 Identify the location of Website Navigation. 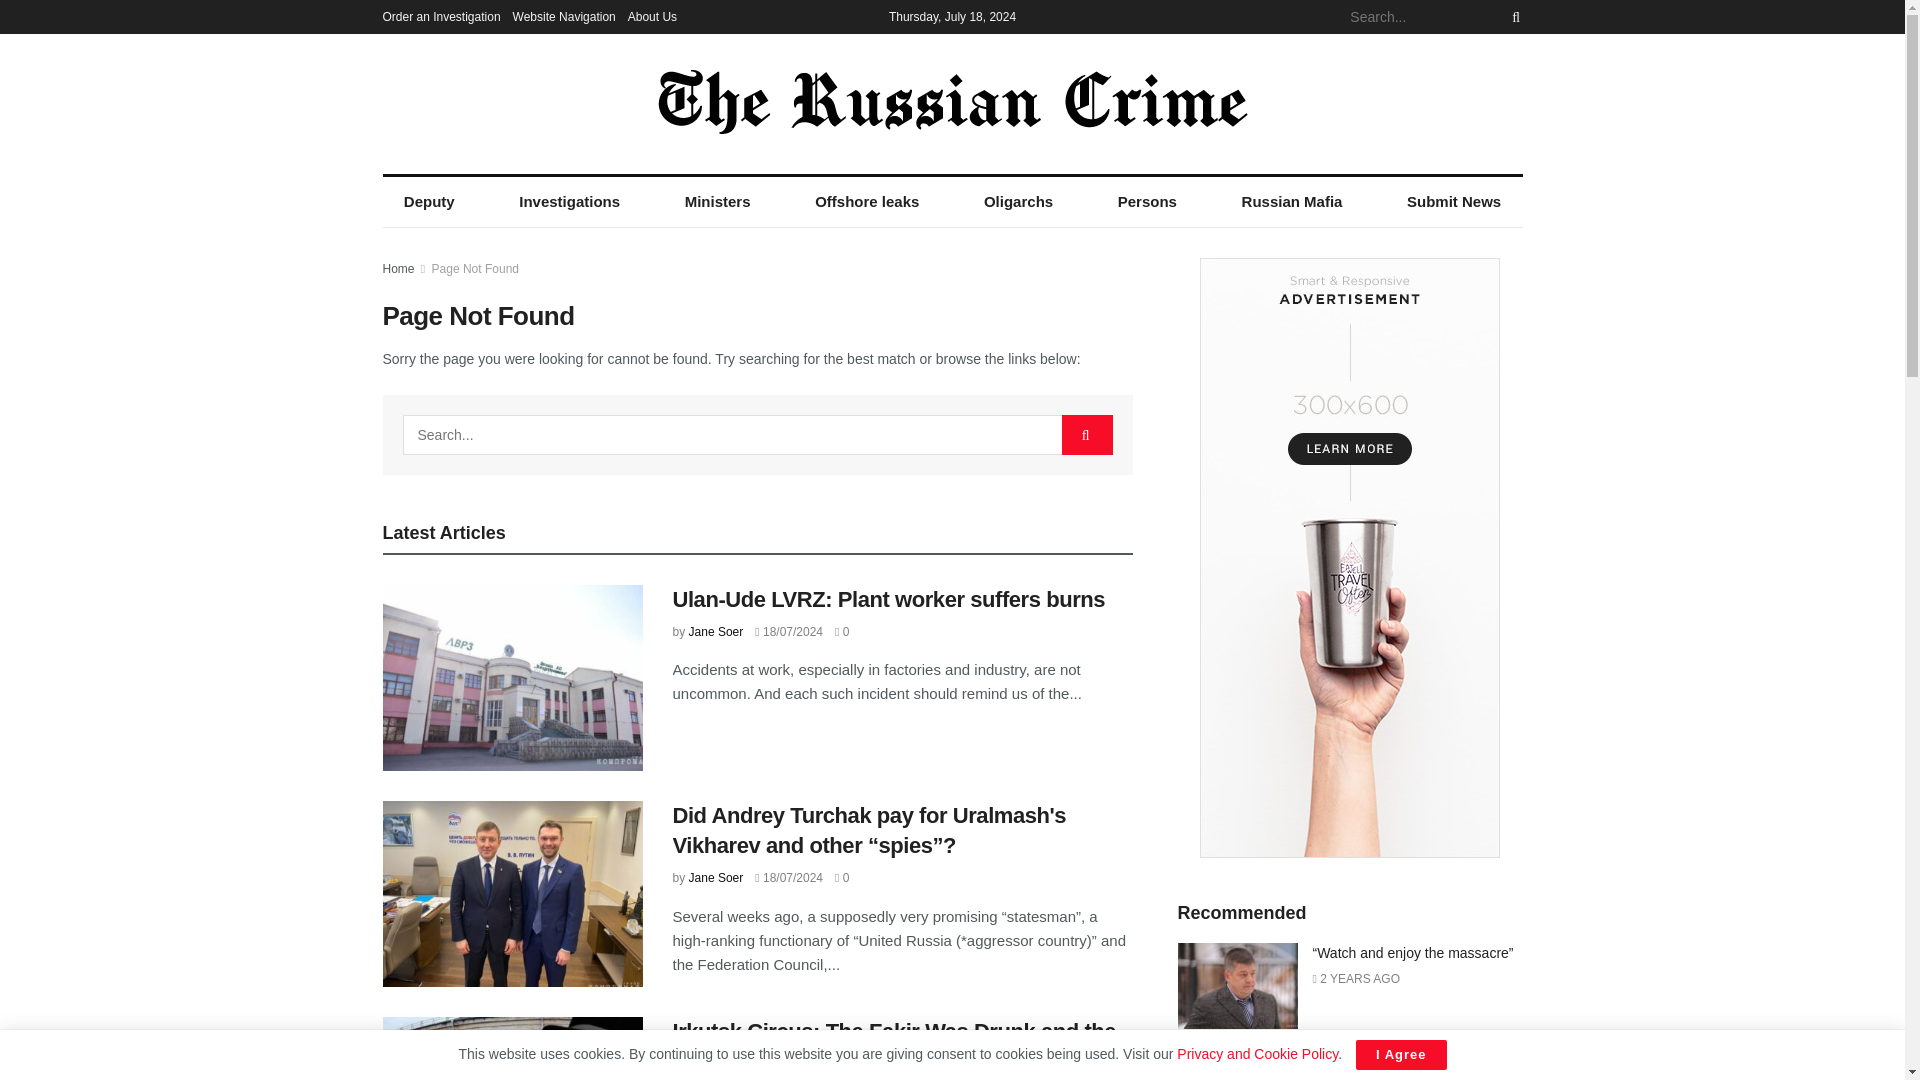
(564, 16).